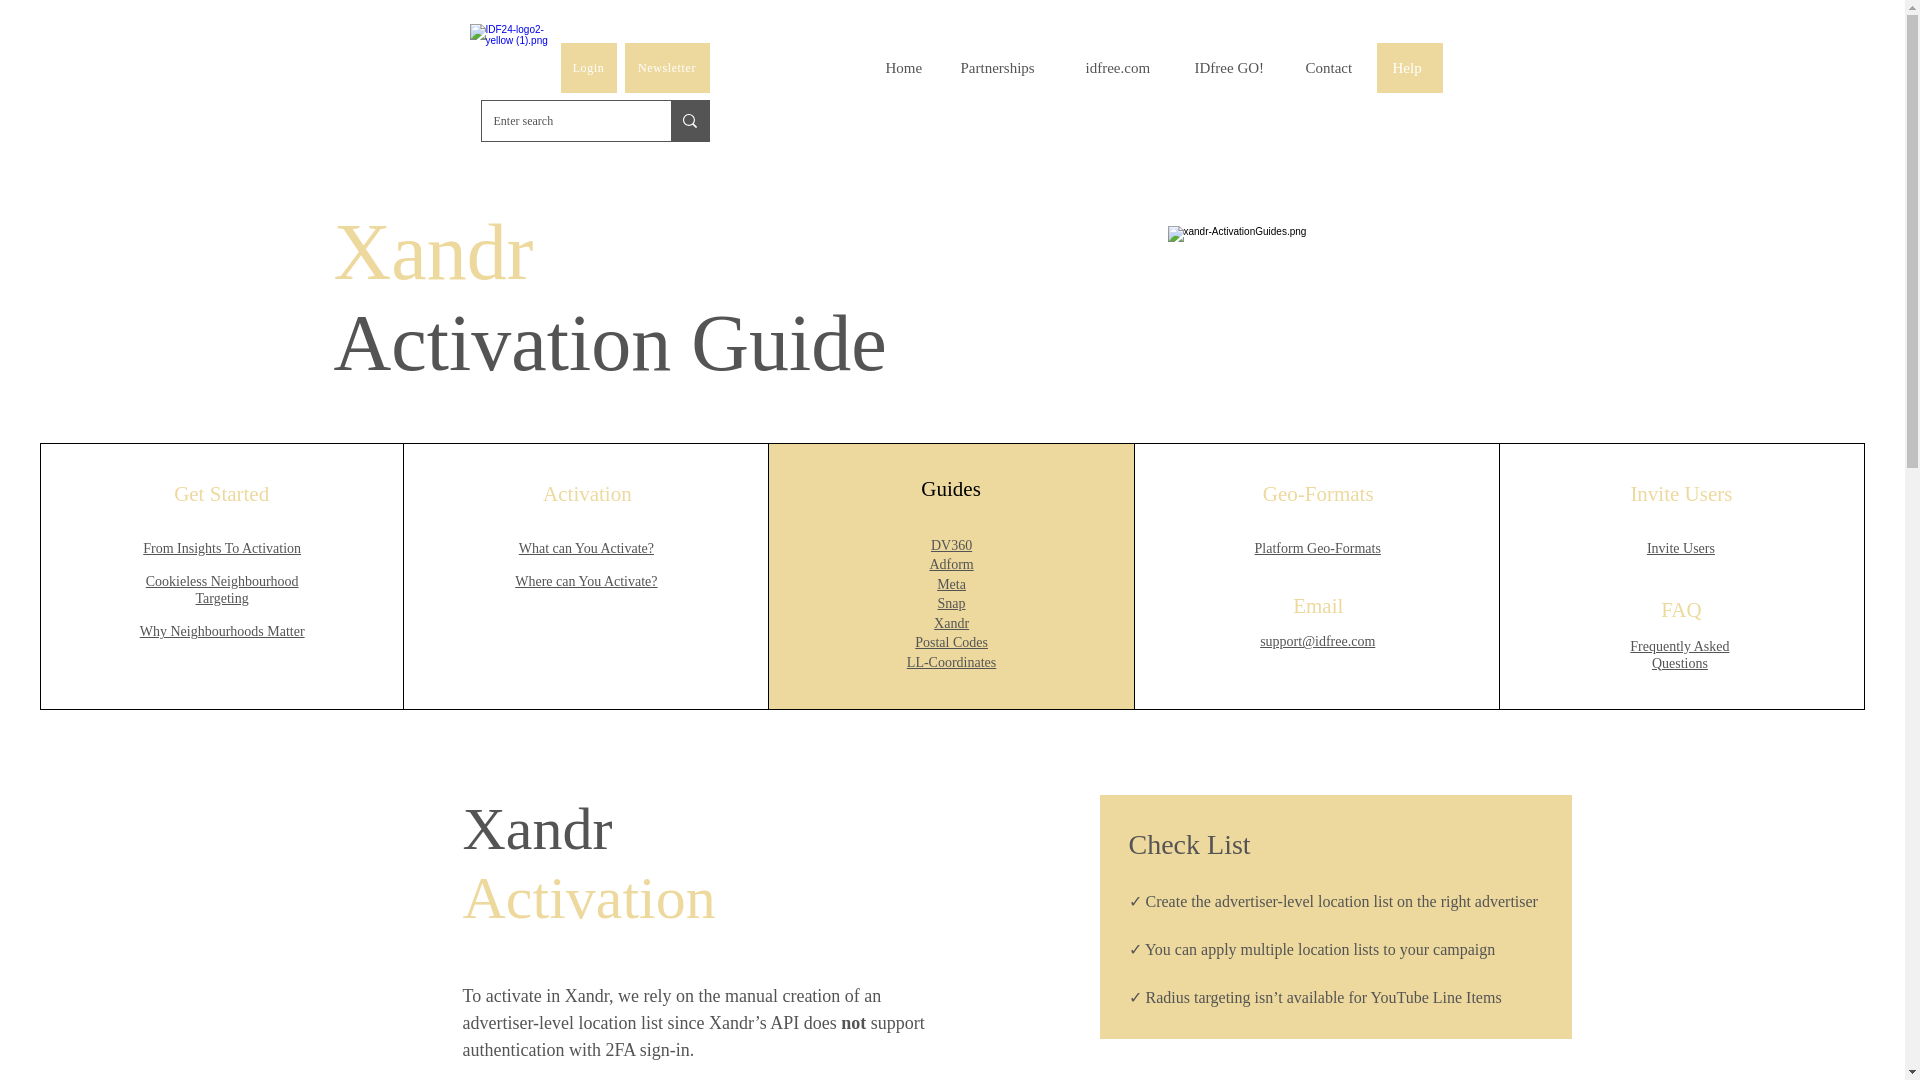 The image size is (1920, 1080). I want to click on Home, so click(512, 64).